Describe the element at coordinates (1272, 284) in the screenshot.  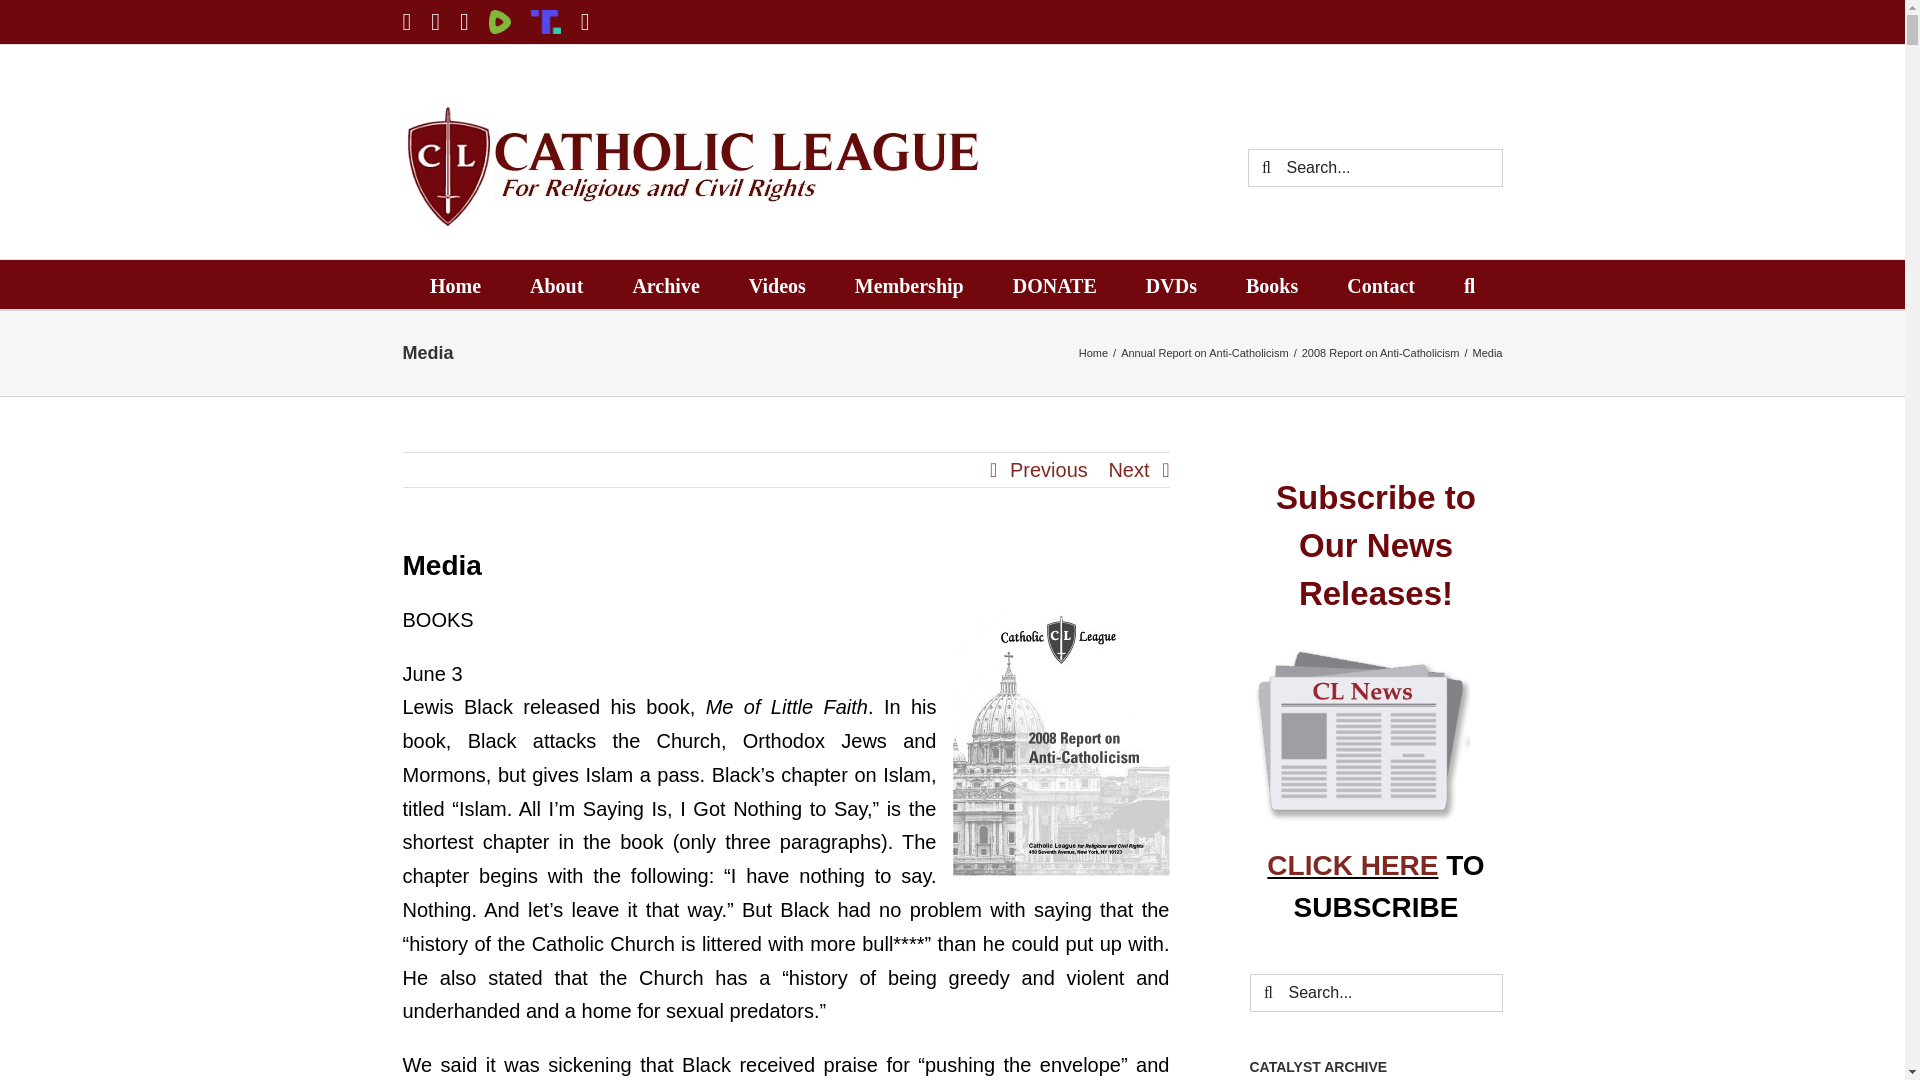
I see `Books` at that location.